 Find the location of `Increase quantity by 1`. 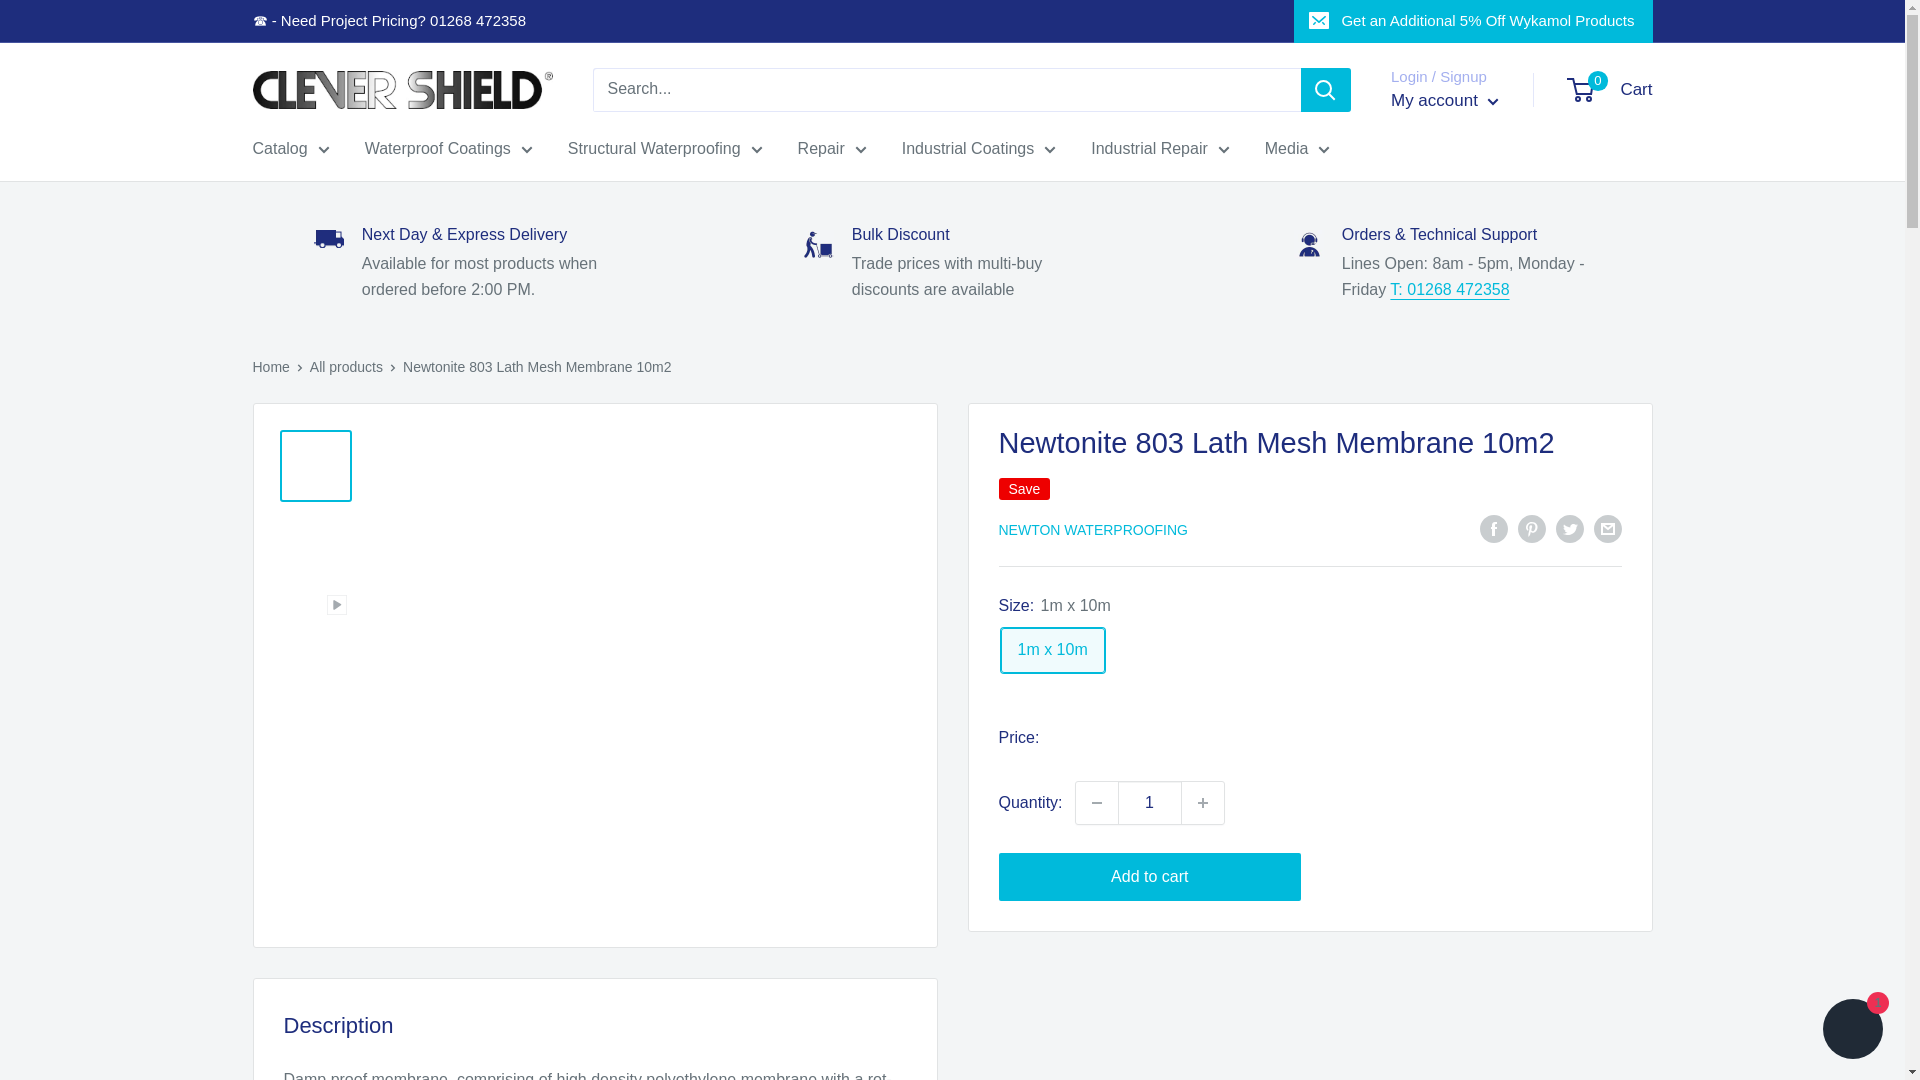

Increase quantity by 1 is located at coordinates (1203, 802).